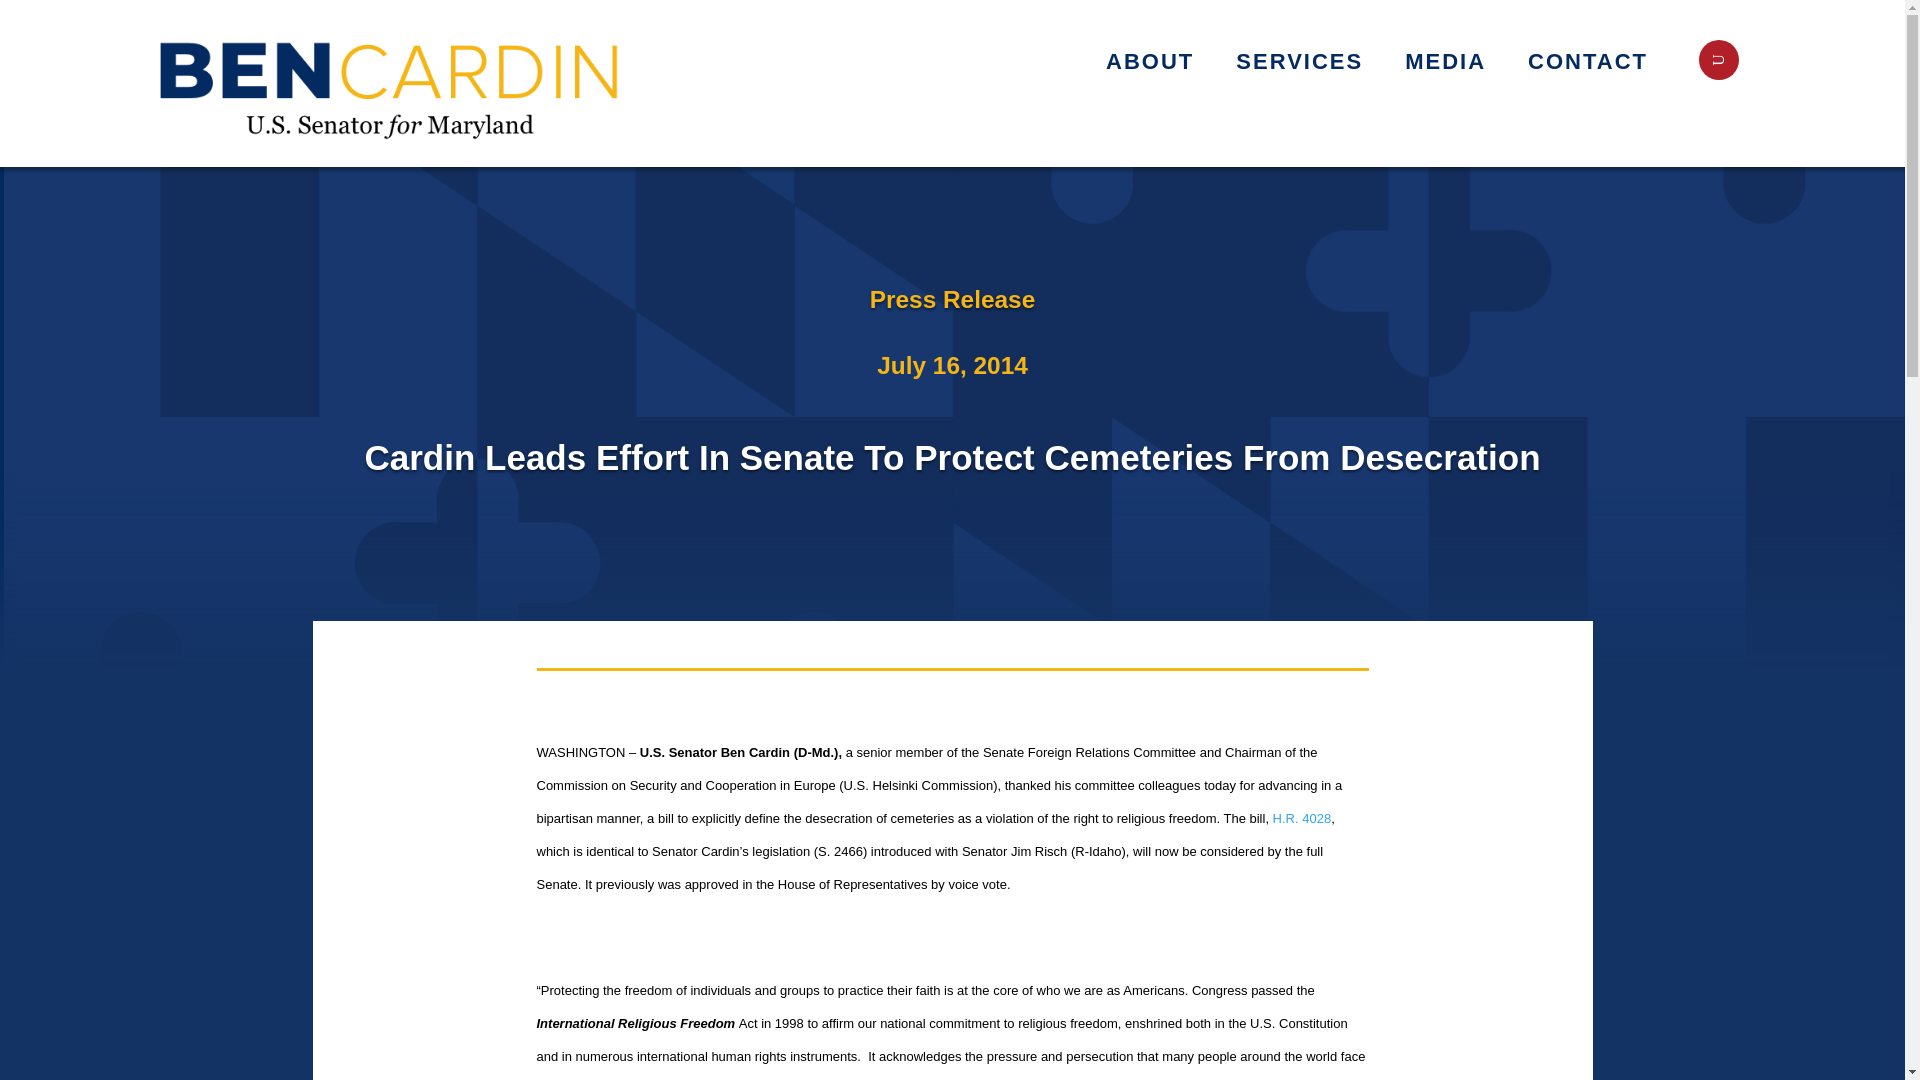 The image size is (1920, 1080). I want to click on ABOUT, so click(1159, 65).